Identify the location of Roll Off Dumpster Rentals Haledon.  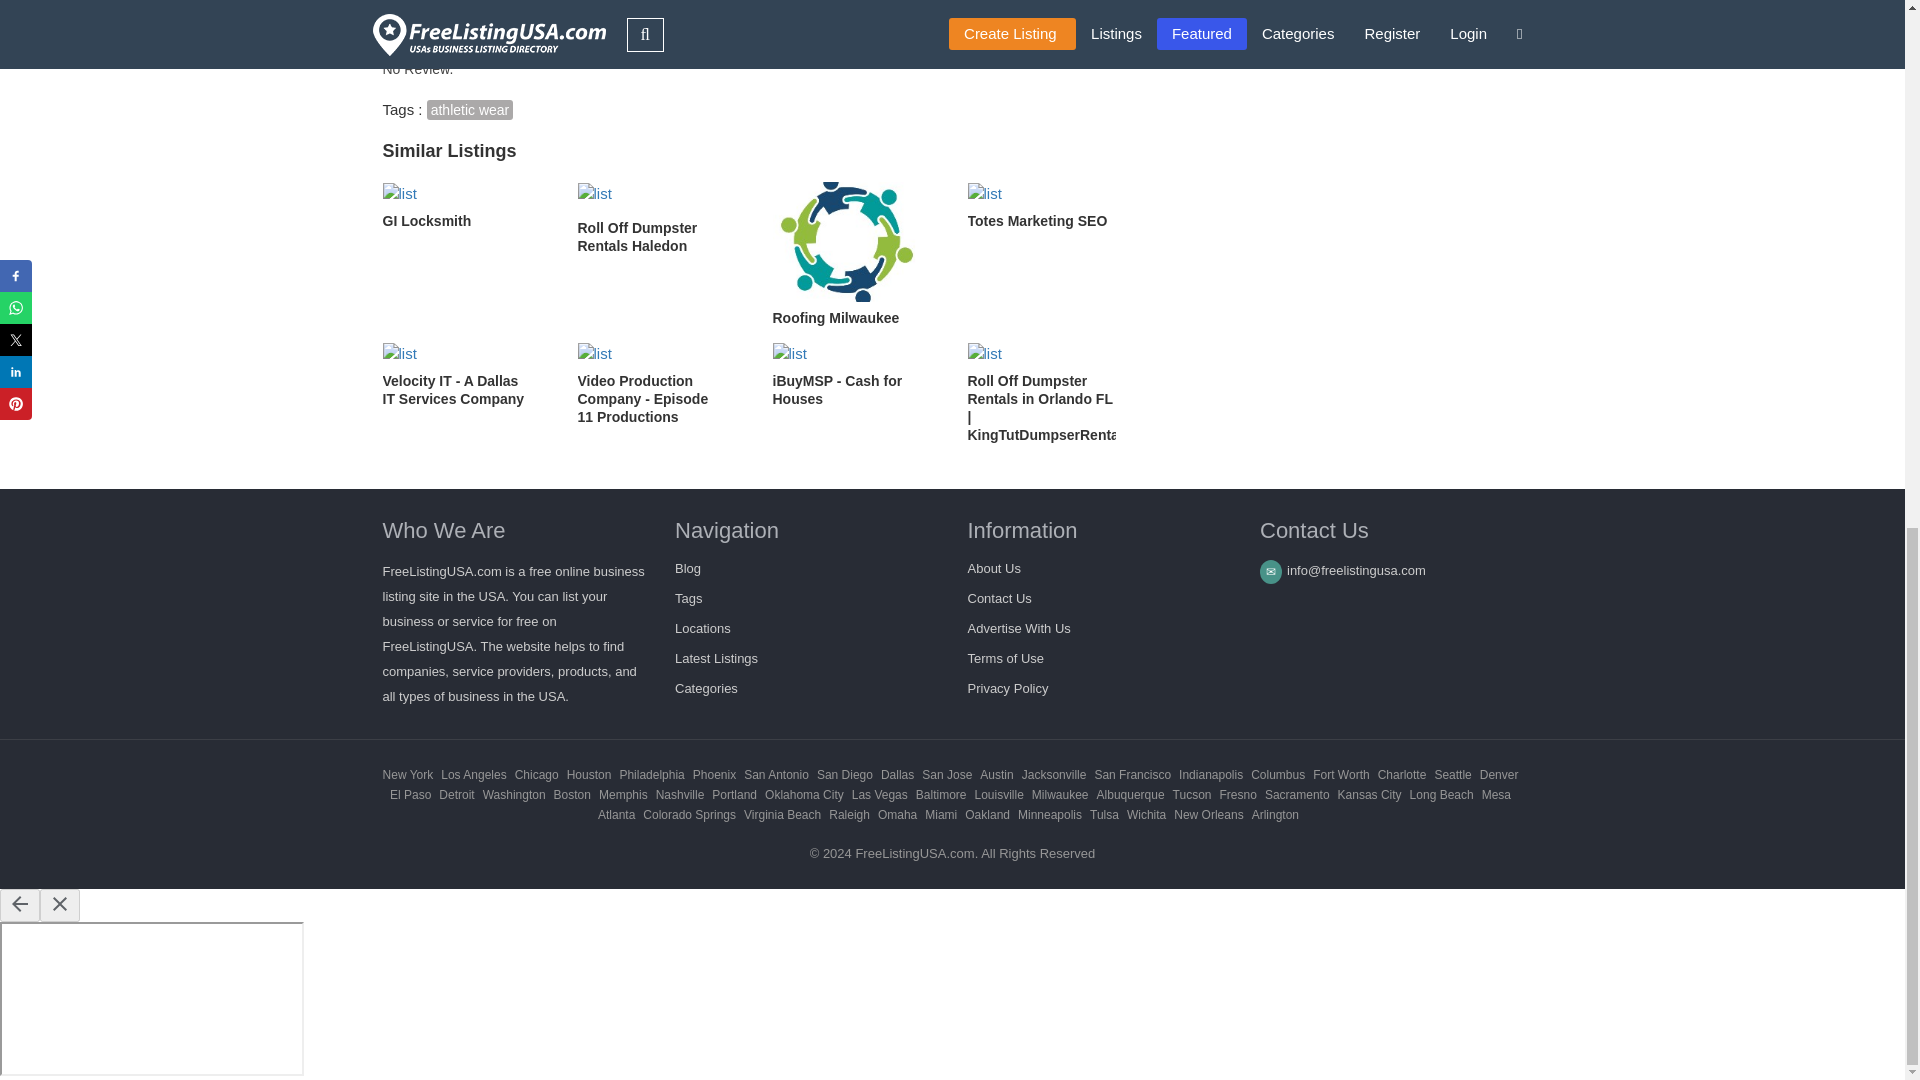
(660, 218).